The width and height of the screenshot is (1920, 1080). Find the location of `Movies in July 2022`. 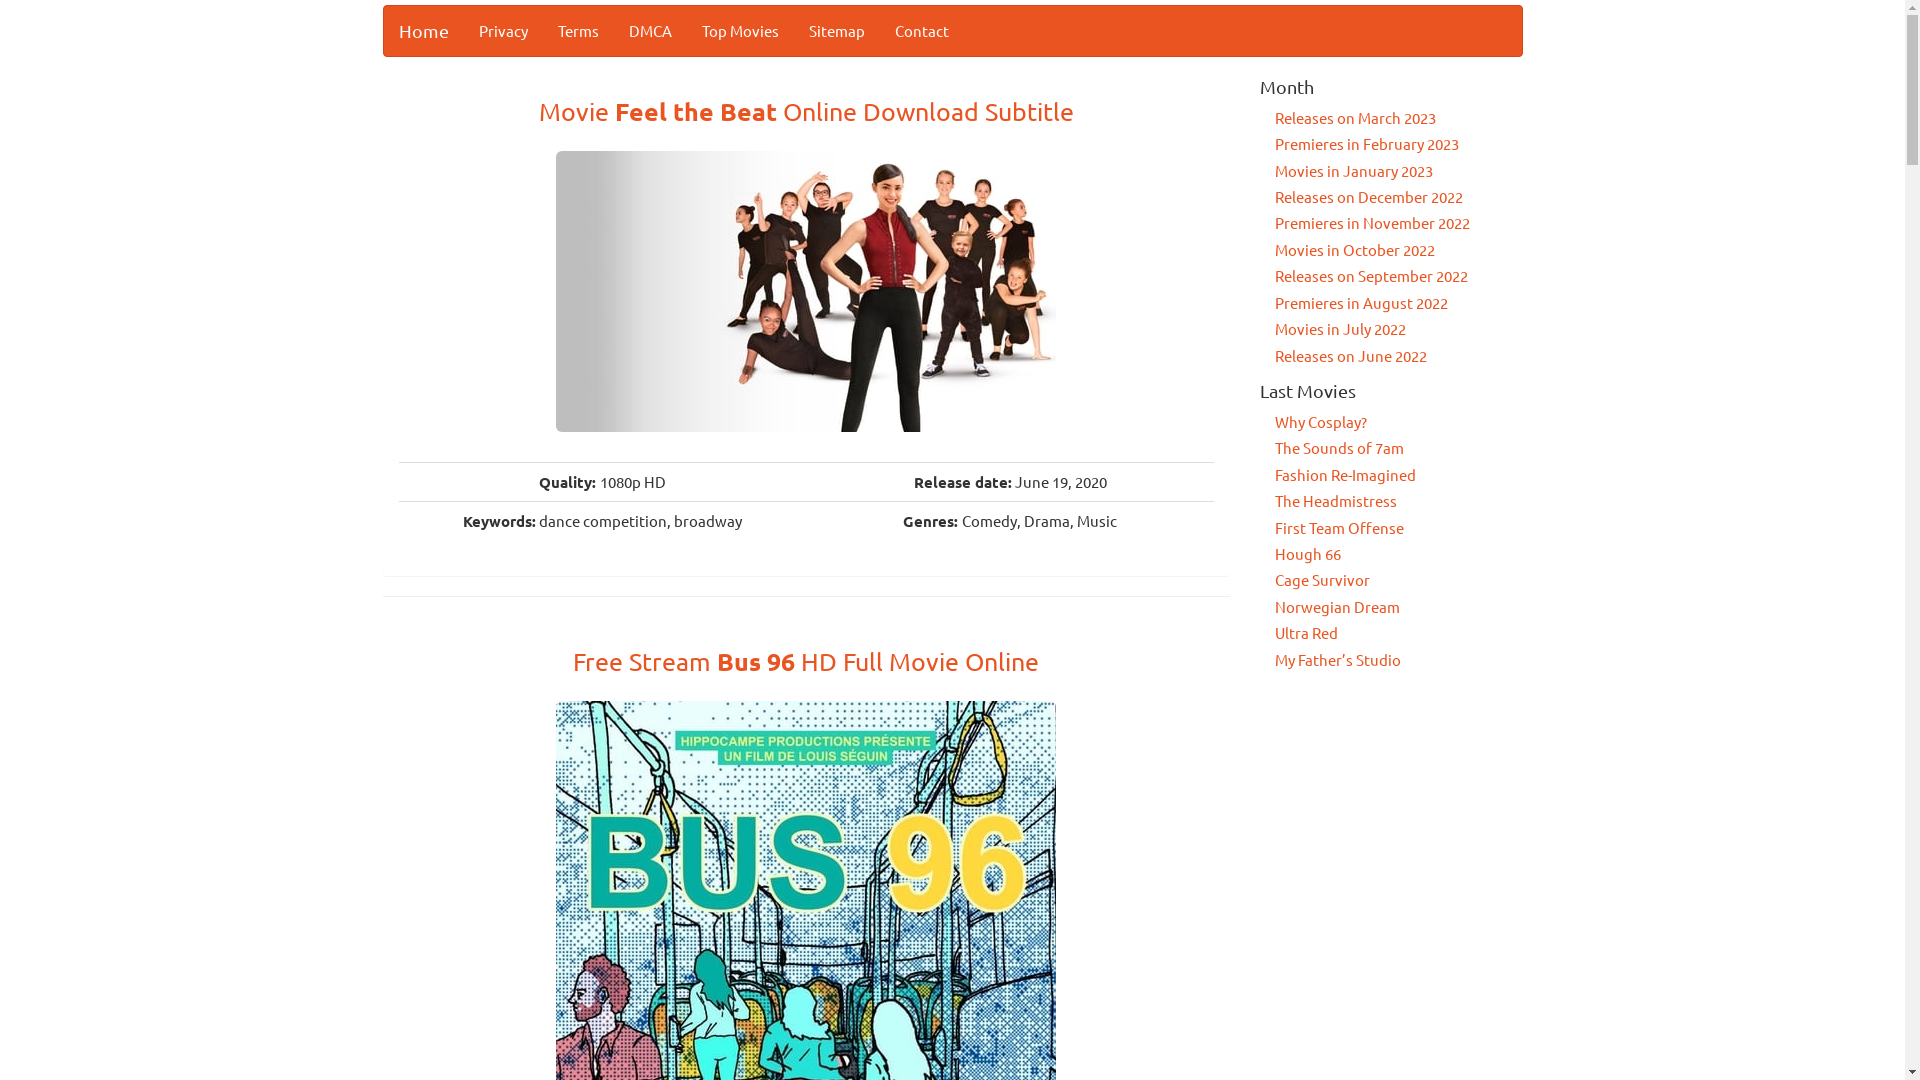

Movies in July 2022 is located at coordinates (1340, 328).